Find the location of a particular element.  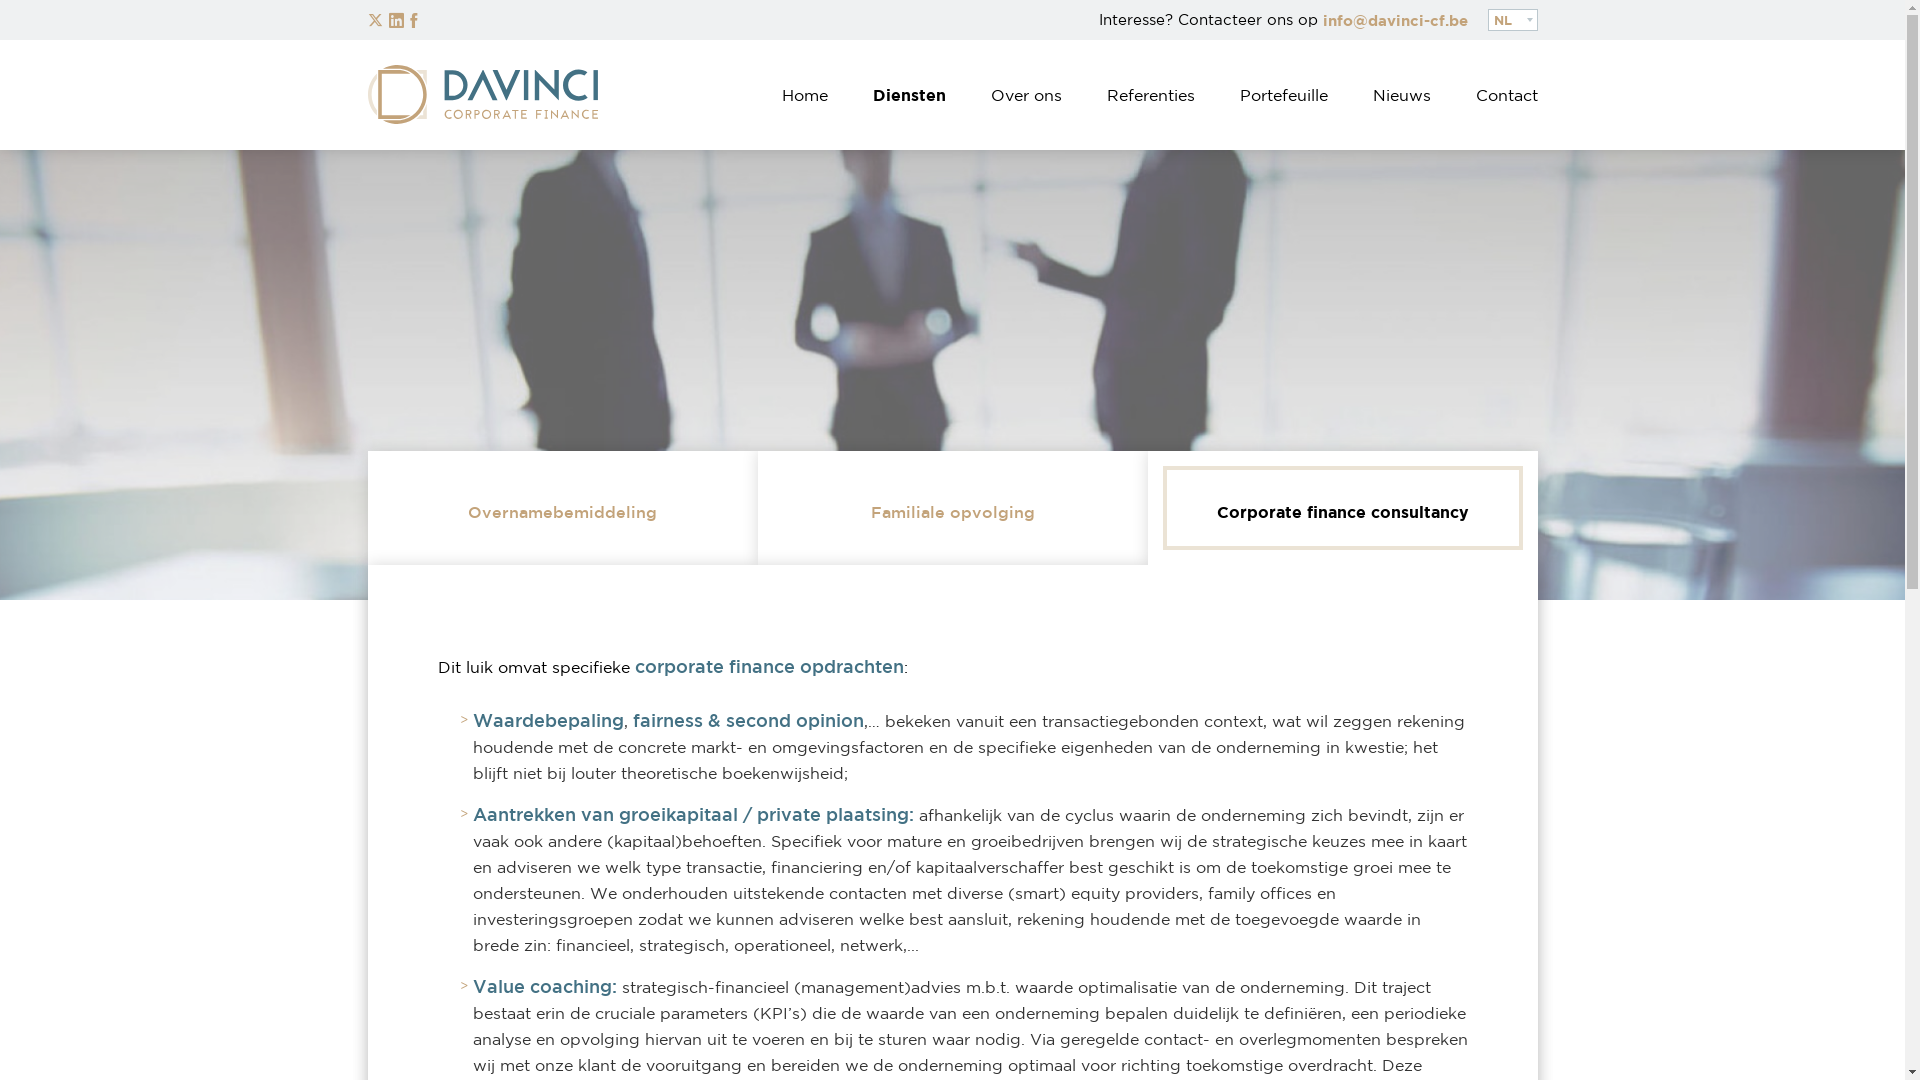

Familiale opvolging is located at coordinates (953, 508).